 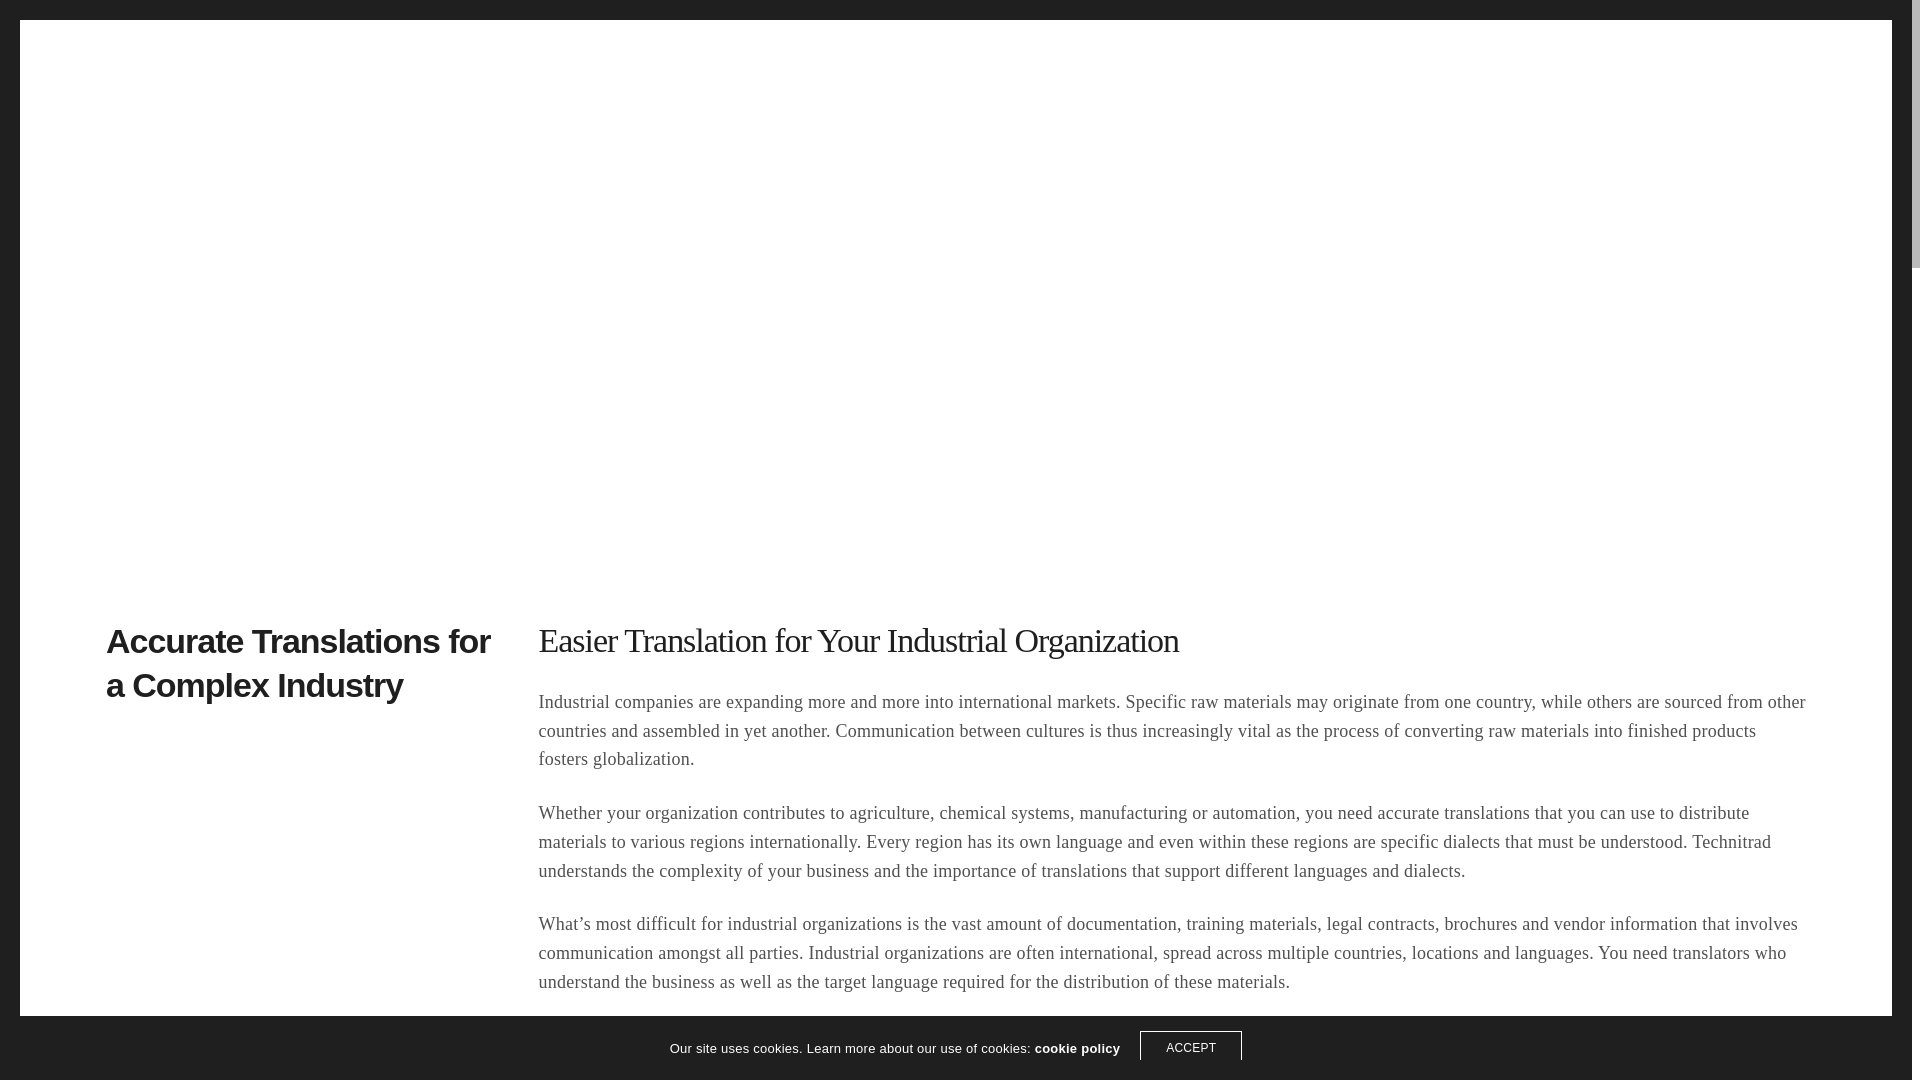 I want to click on Multilingual Desktop Publishing, so click(x=220, y=834).